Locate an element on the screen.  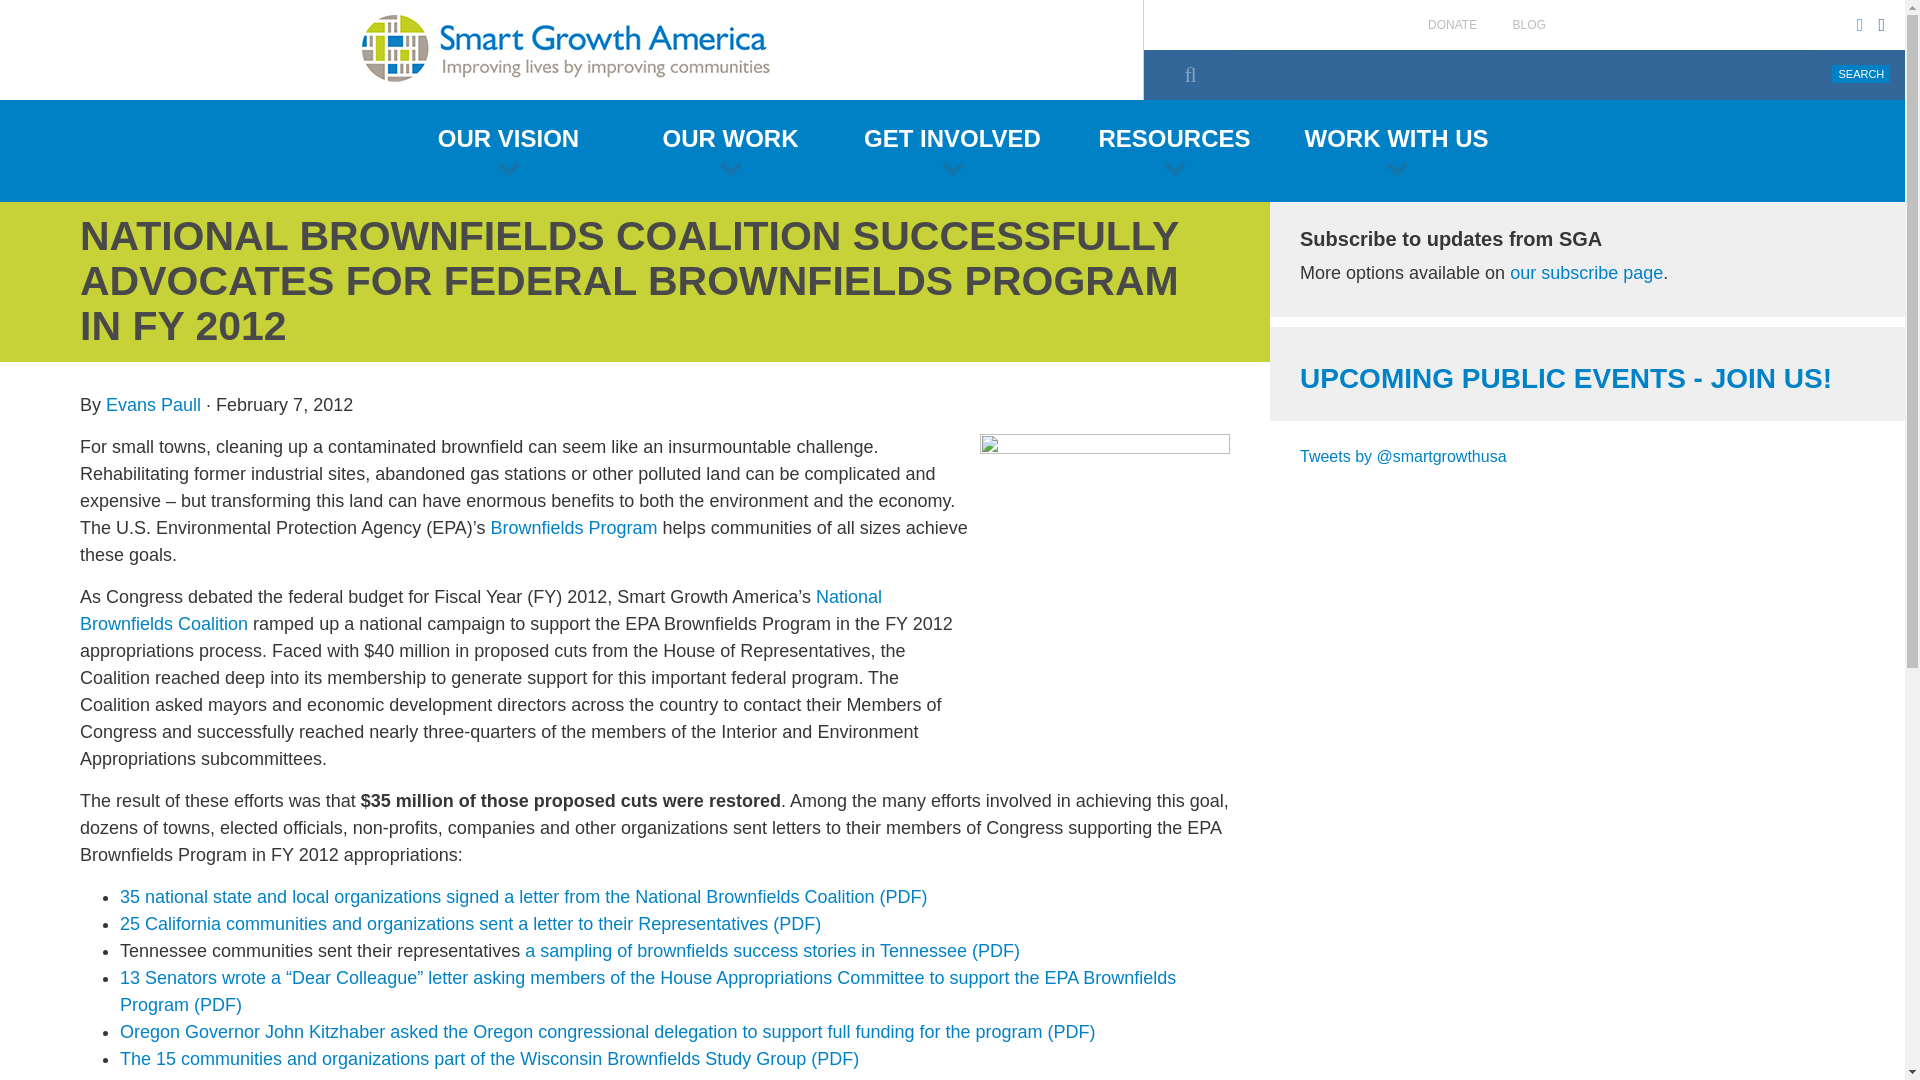
Brownfields Program is located at coordinates (574, 528).